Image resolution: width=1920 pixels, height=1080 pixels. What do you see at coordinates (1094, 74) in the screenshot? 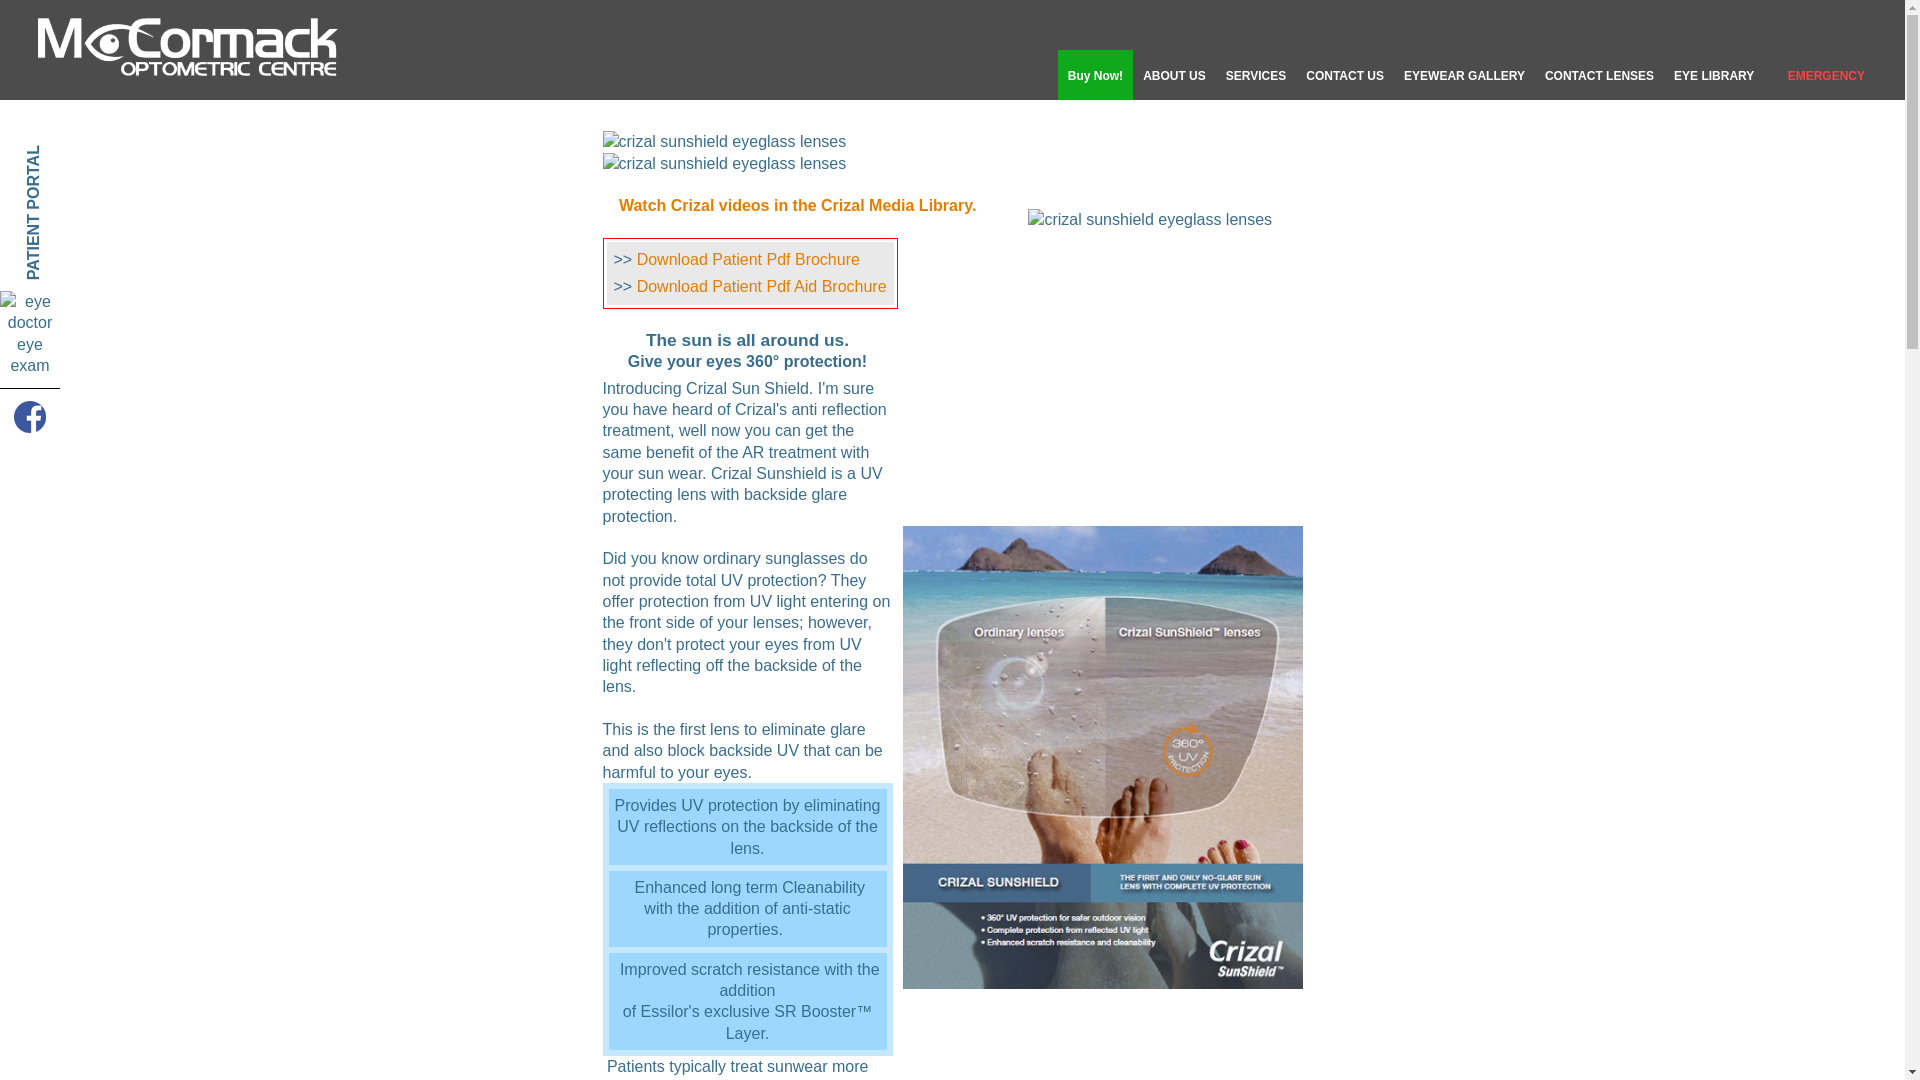
I see `Buy Now!` at bounding box center [1094, 74].